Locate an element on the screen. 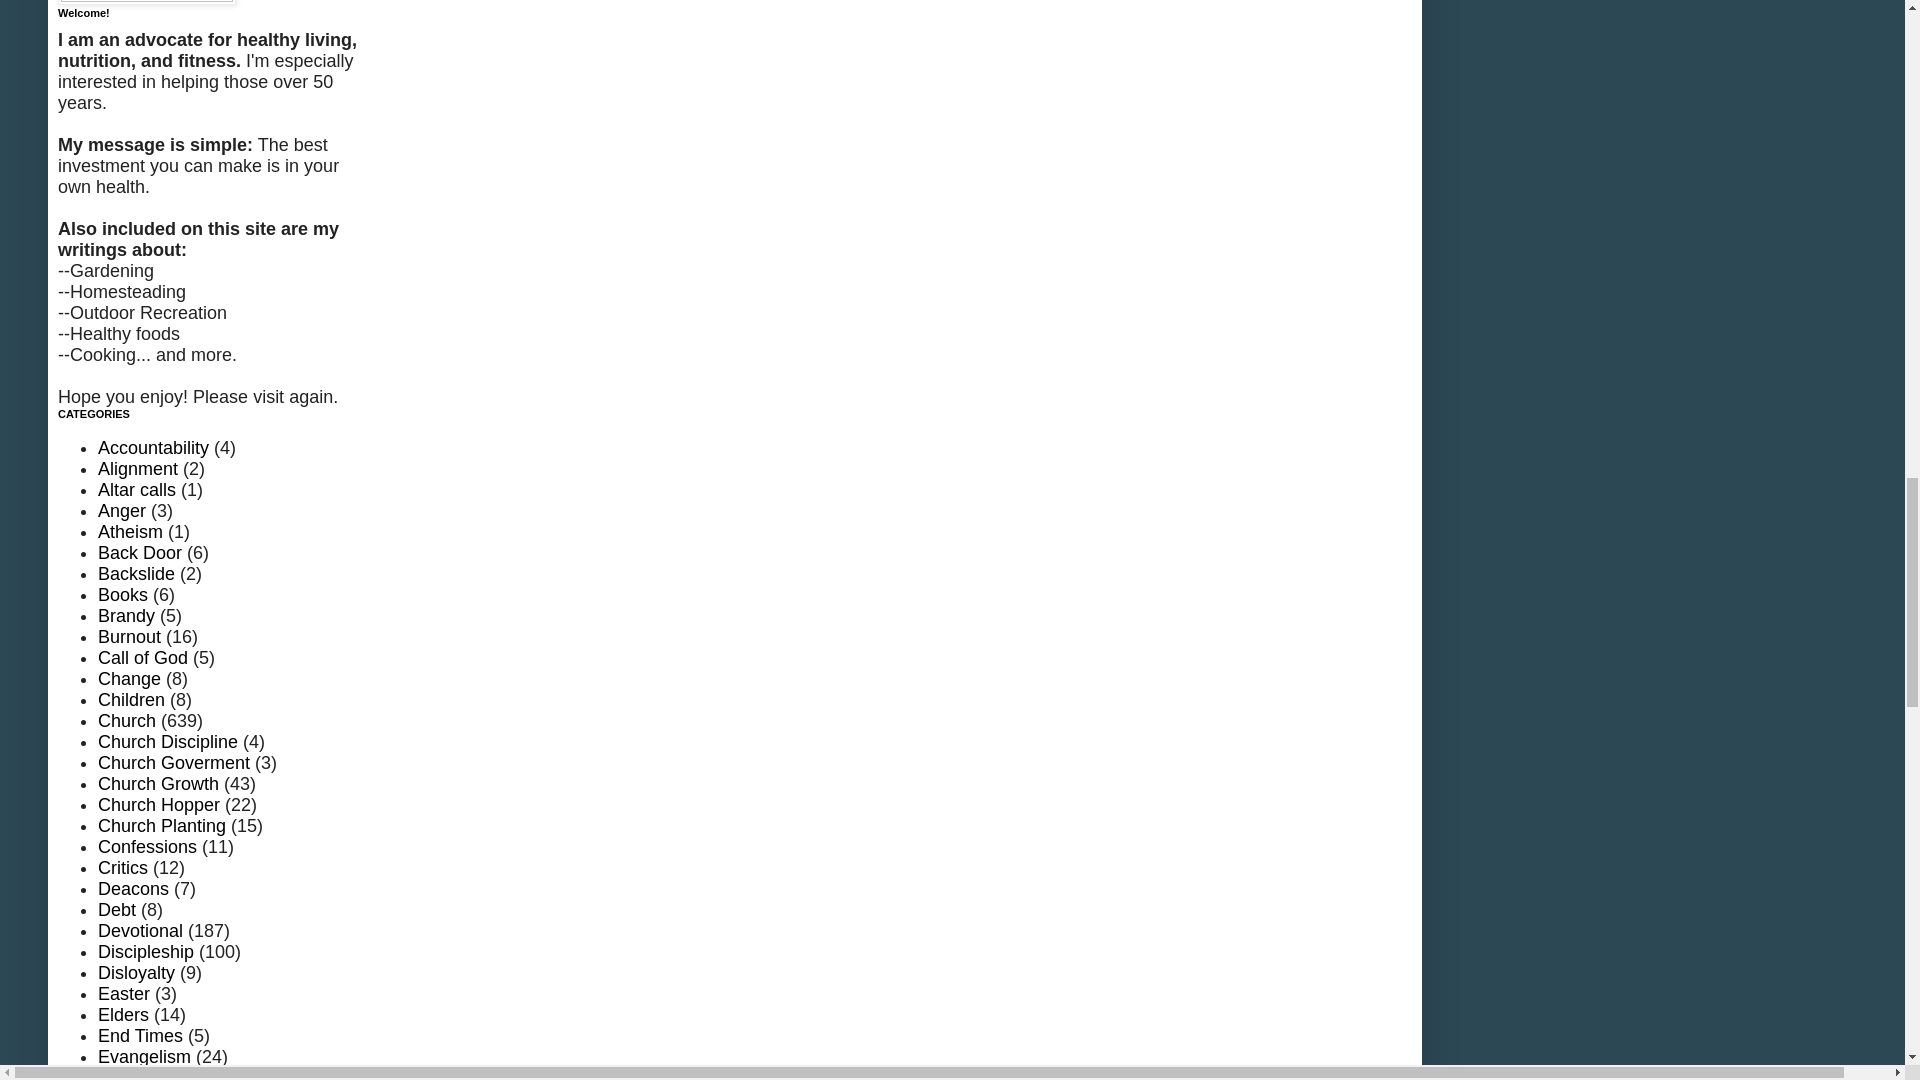 This screenshot has width=1920, height=1080. Anger is located at coordinates (121, 510).